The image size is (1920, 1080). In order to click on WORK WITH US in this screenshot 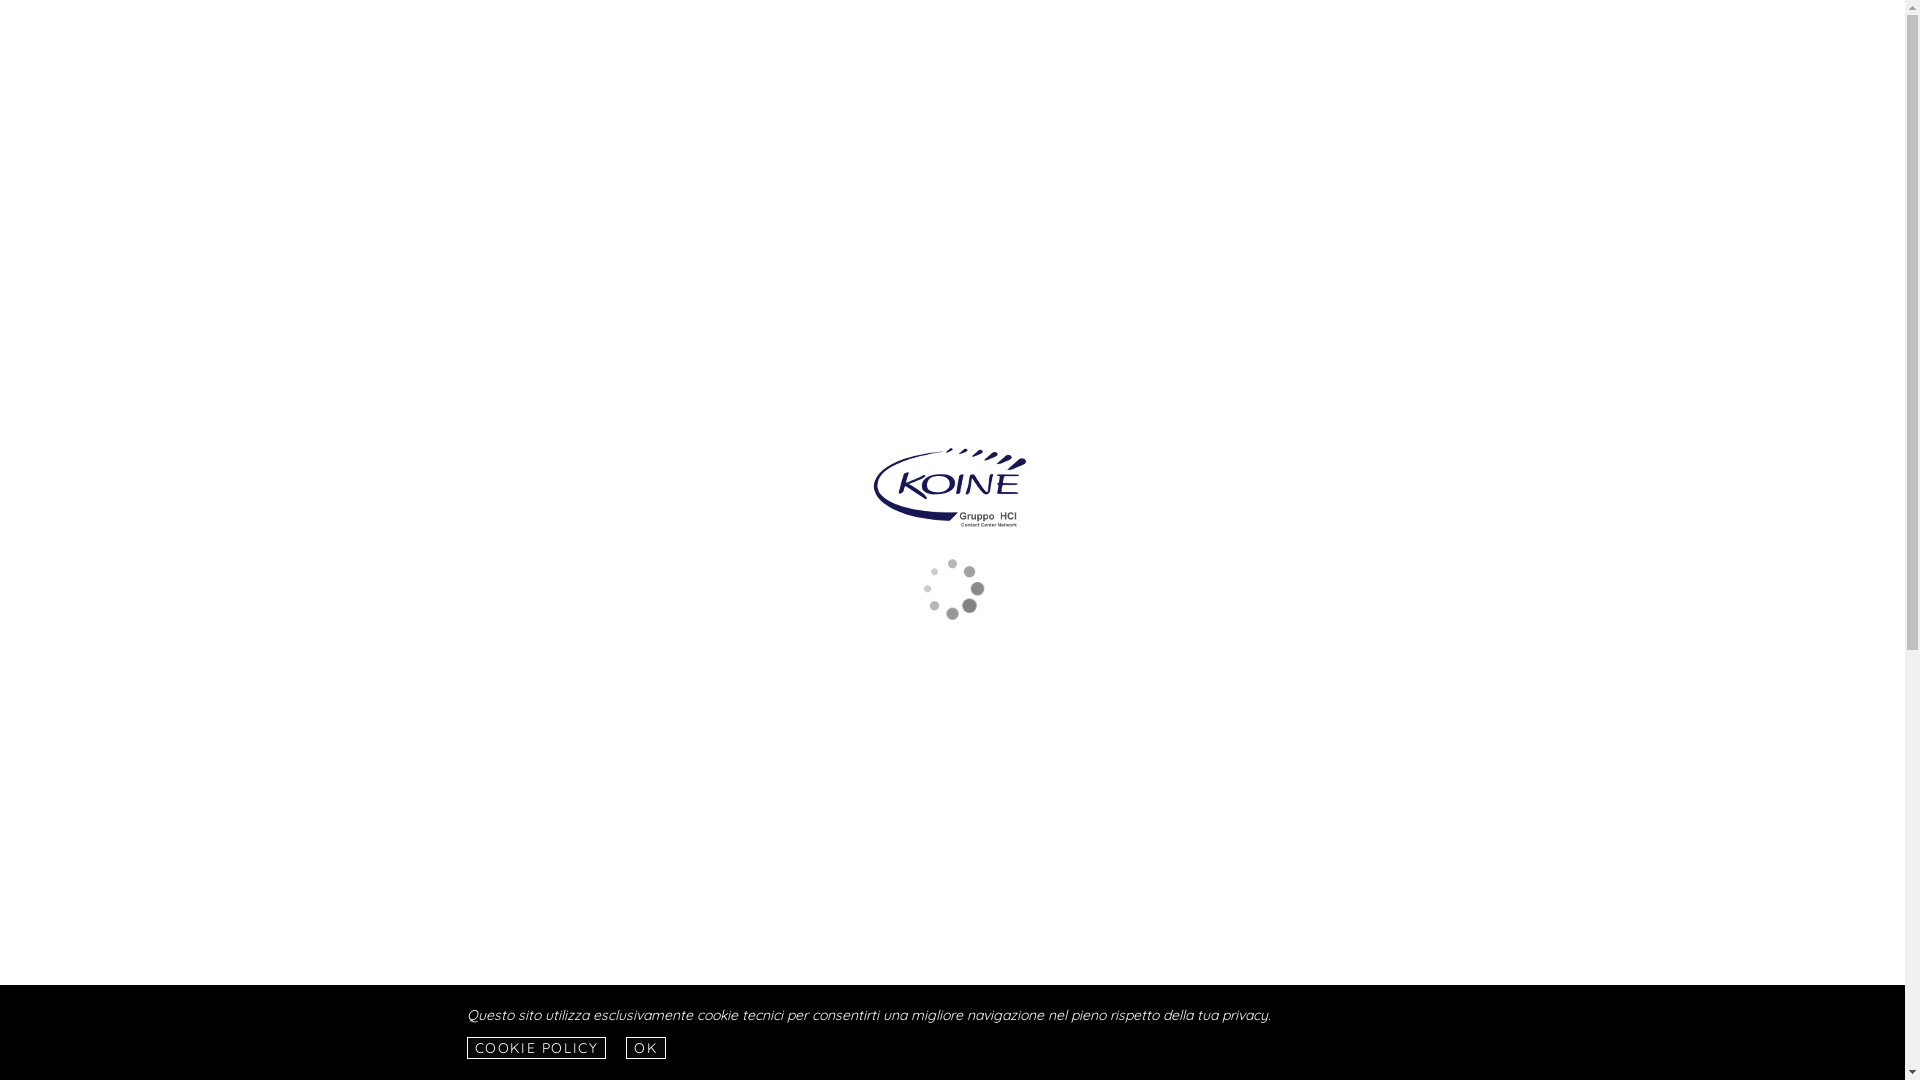, I will do `click(1122, 46)`.